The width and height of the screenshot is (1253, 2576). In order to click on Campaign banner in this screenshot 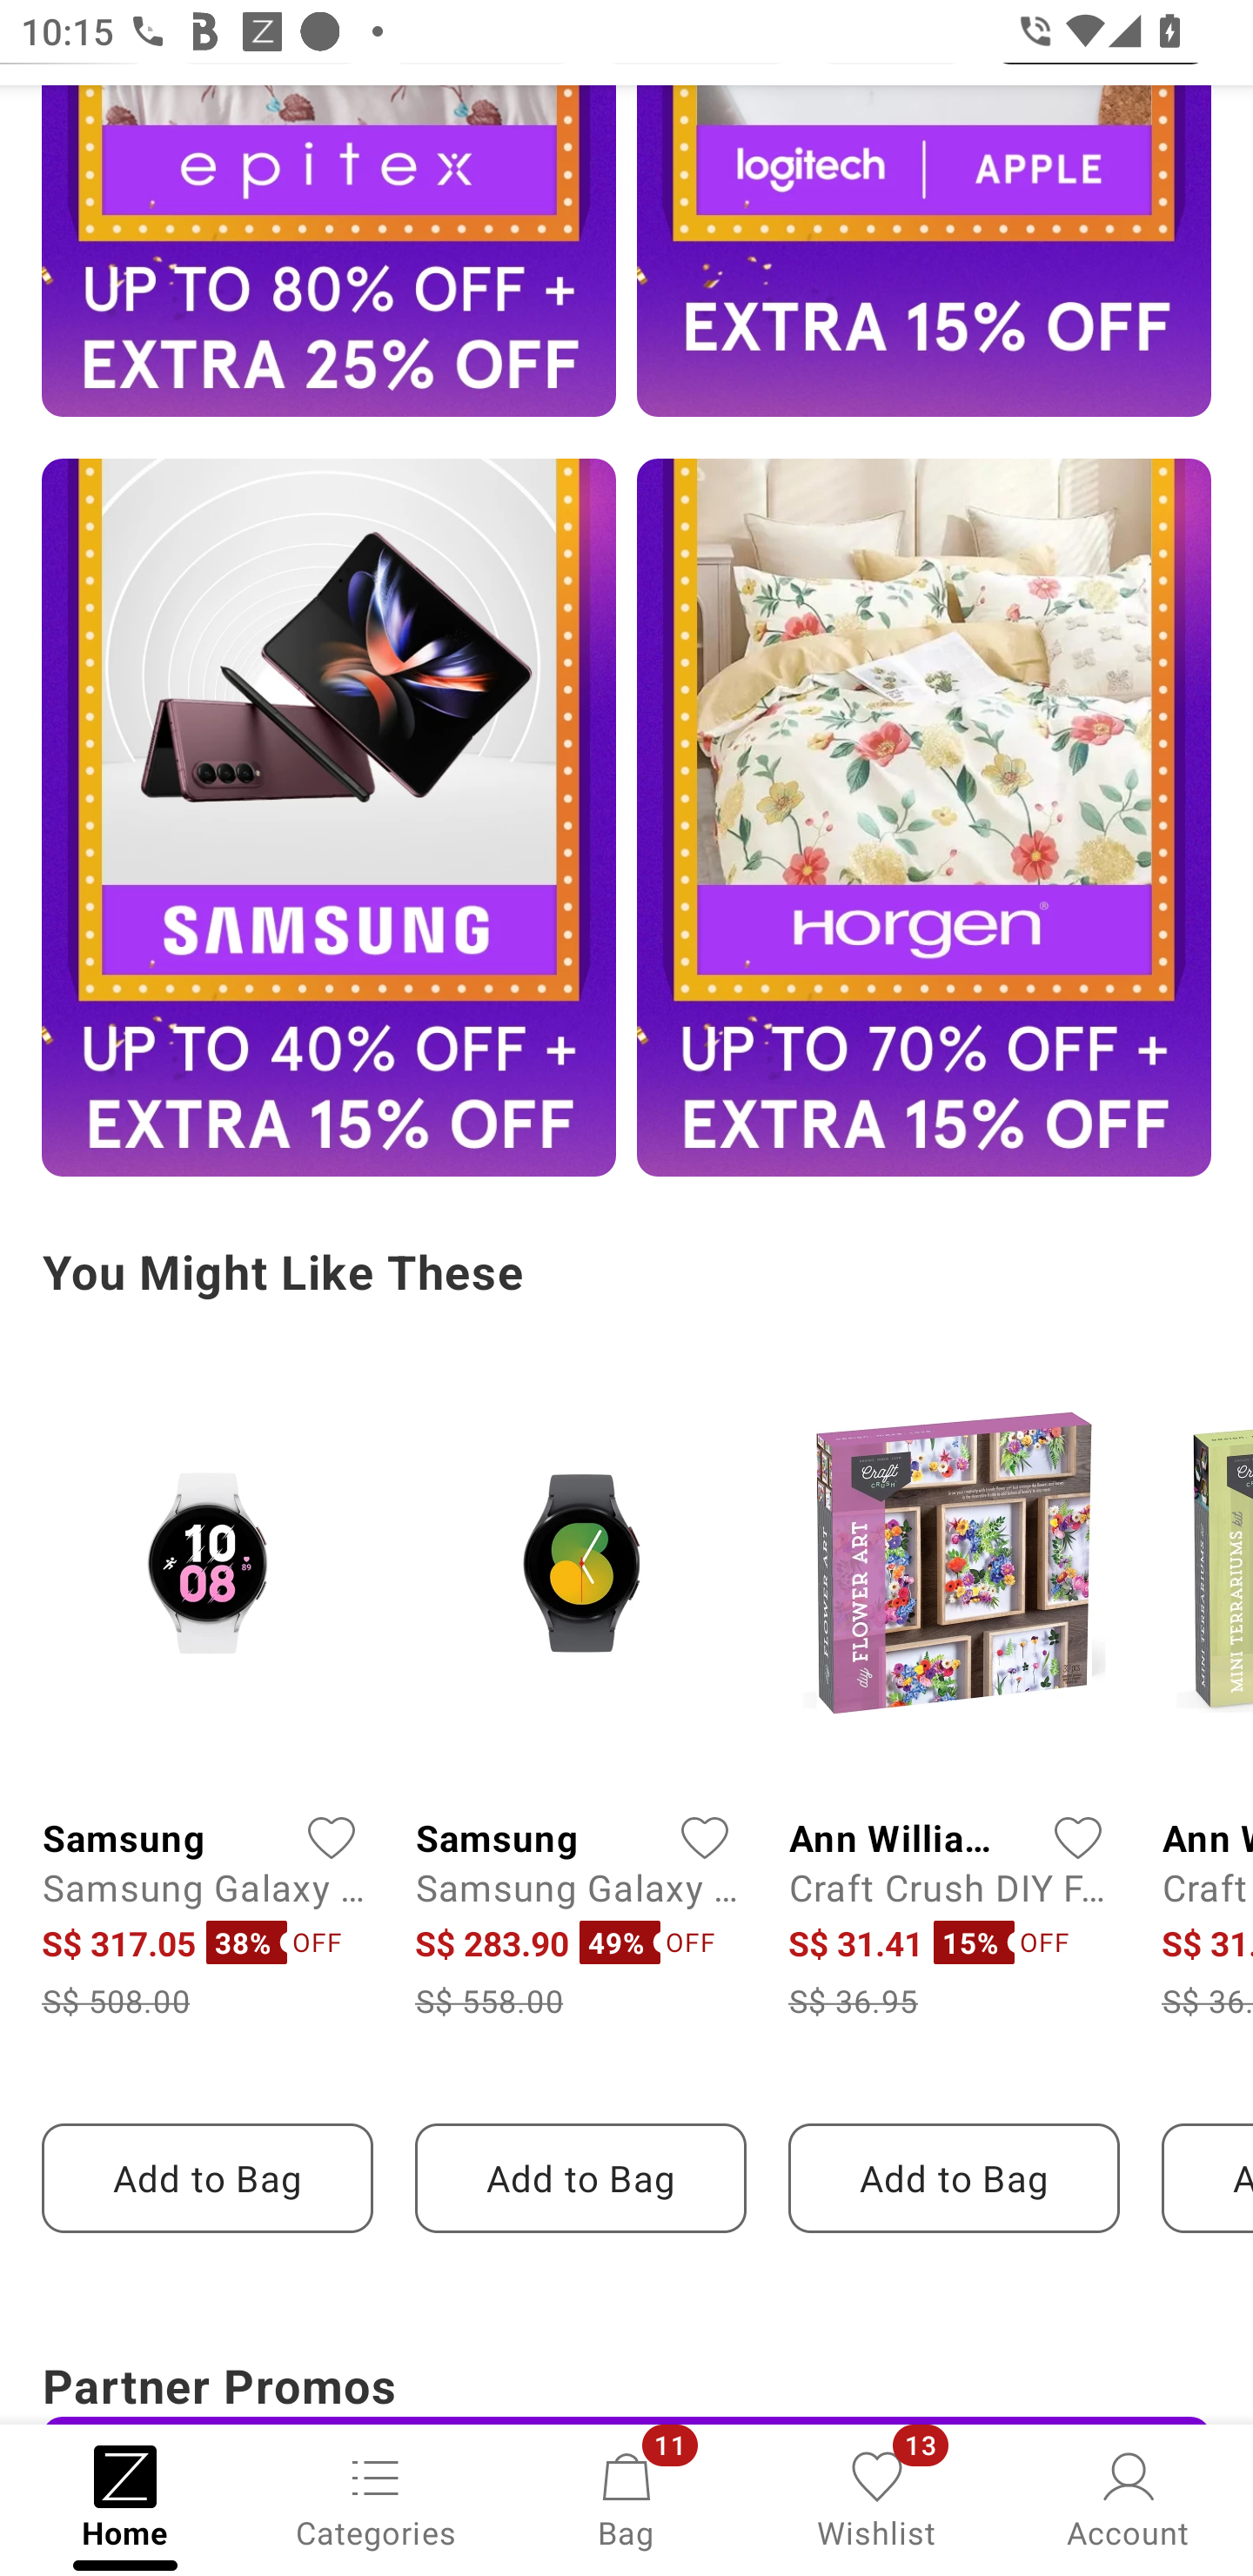, I will do `click(924, 817)`.